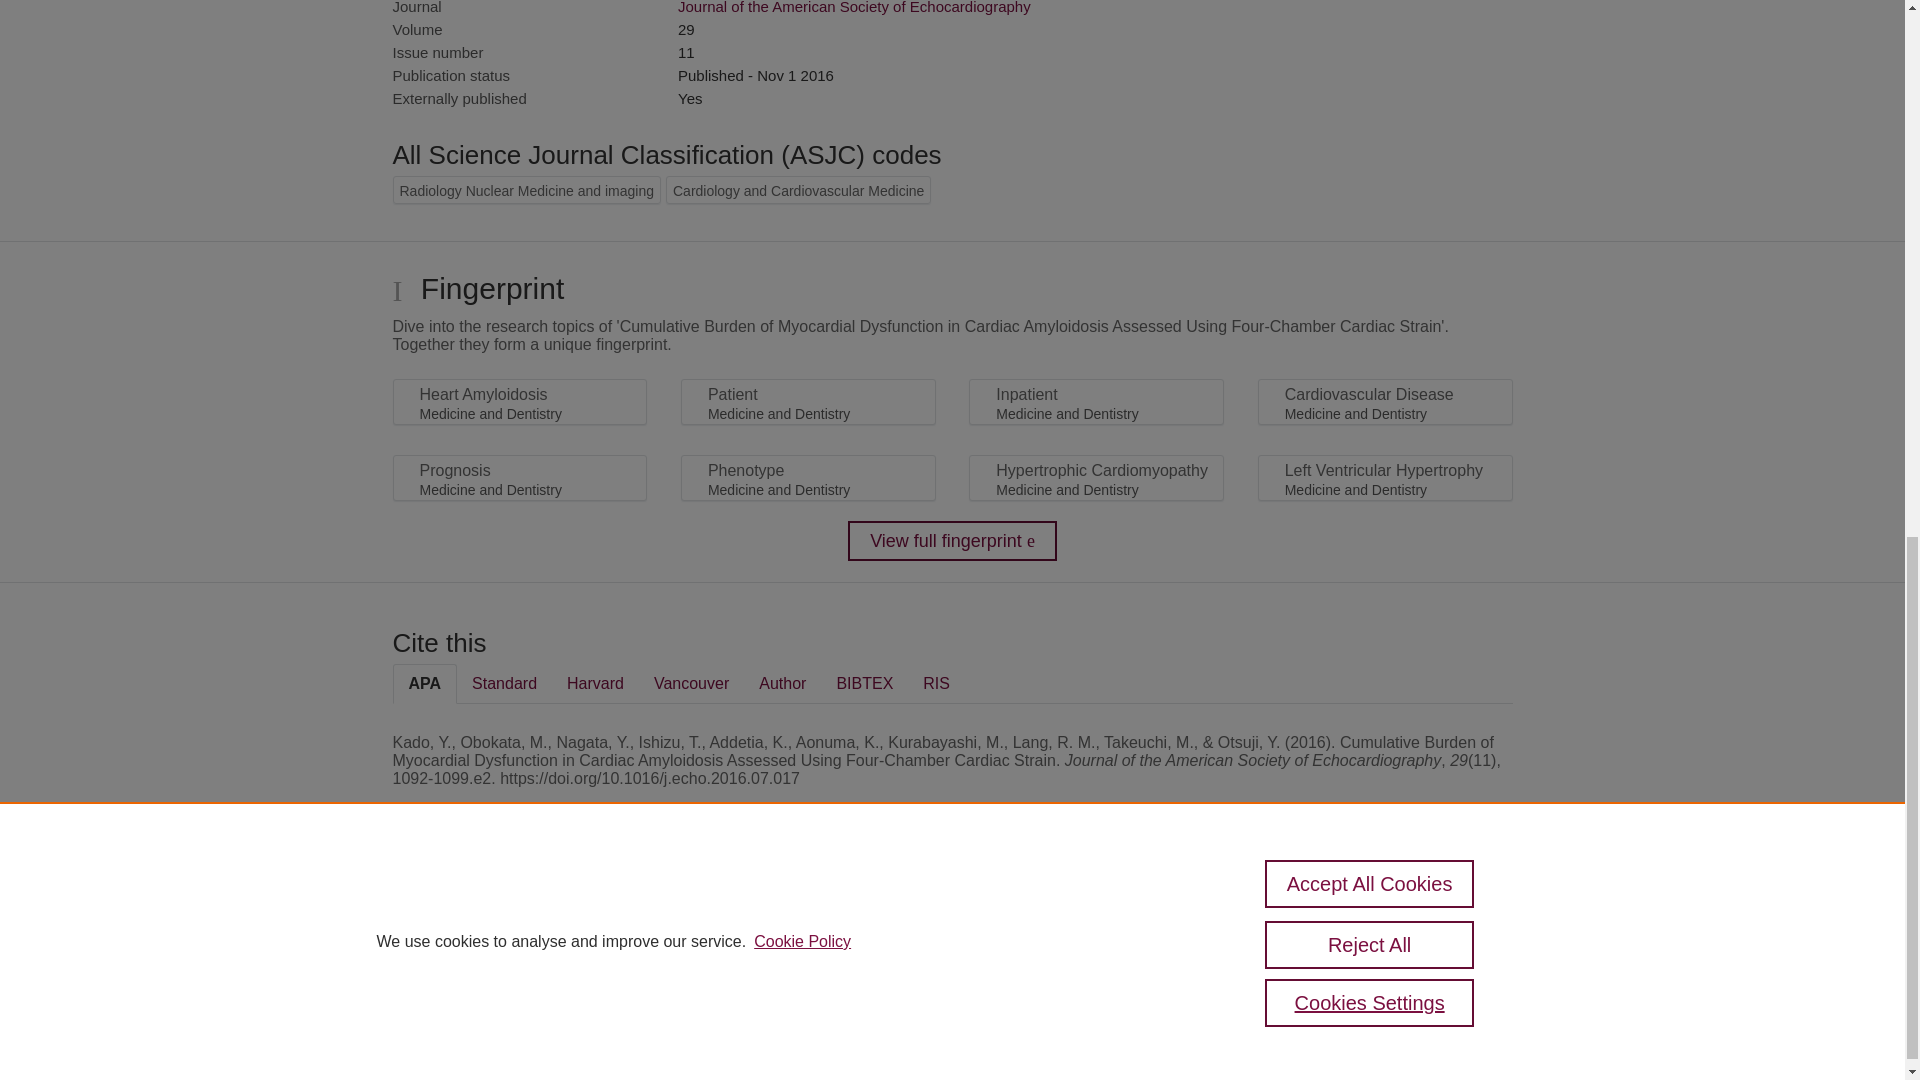 The height and width of the screenshot is (1080, 1920). Describe the element at coordinates (952, 540) in the screenshot. I see `View full fingerprint` at that location.